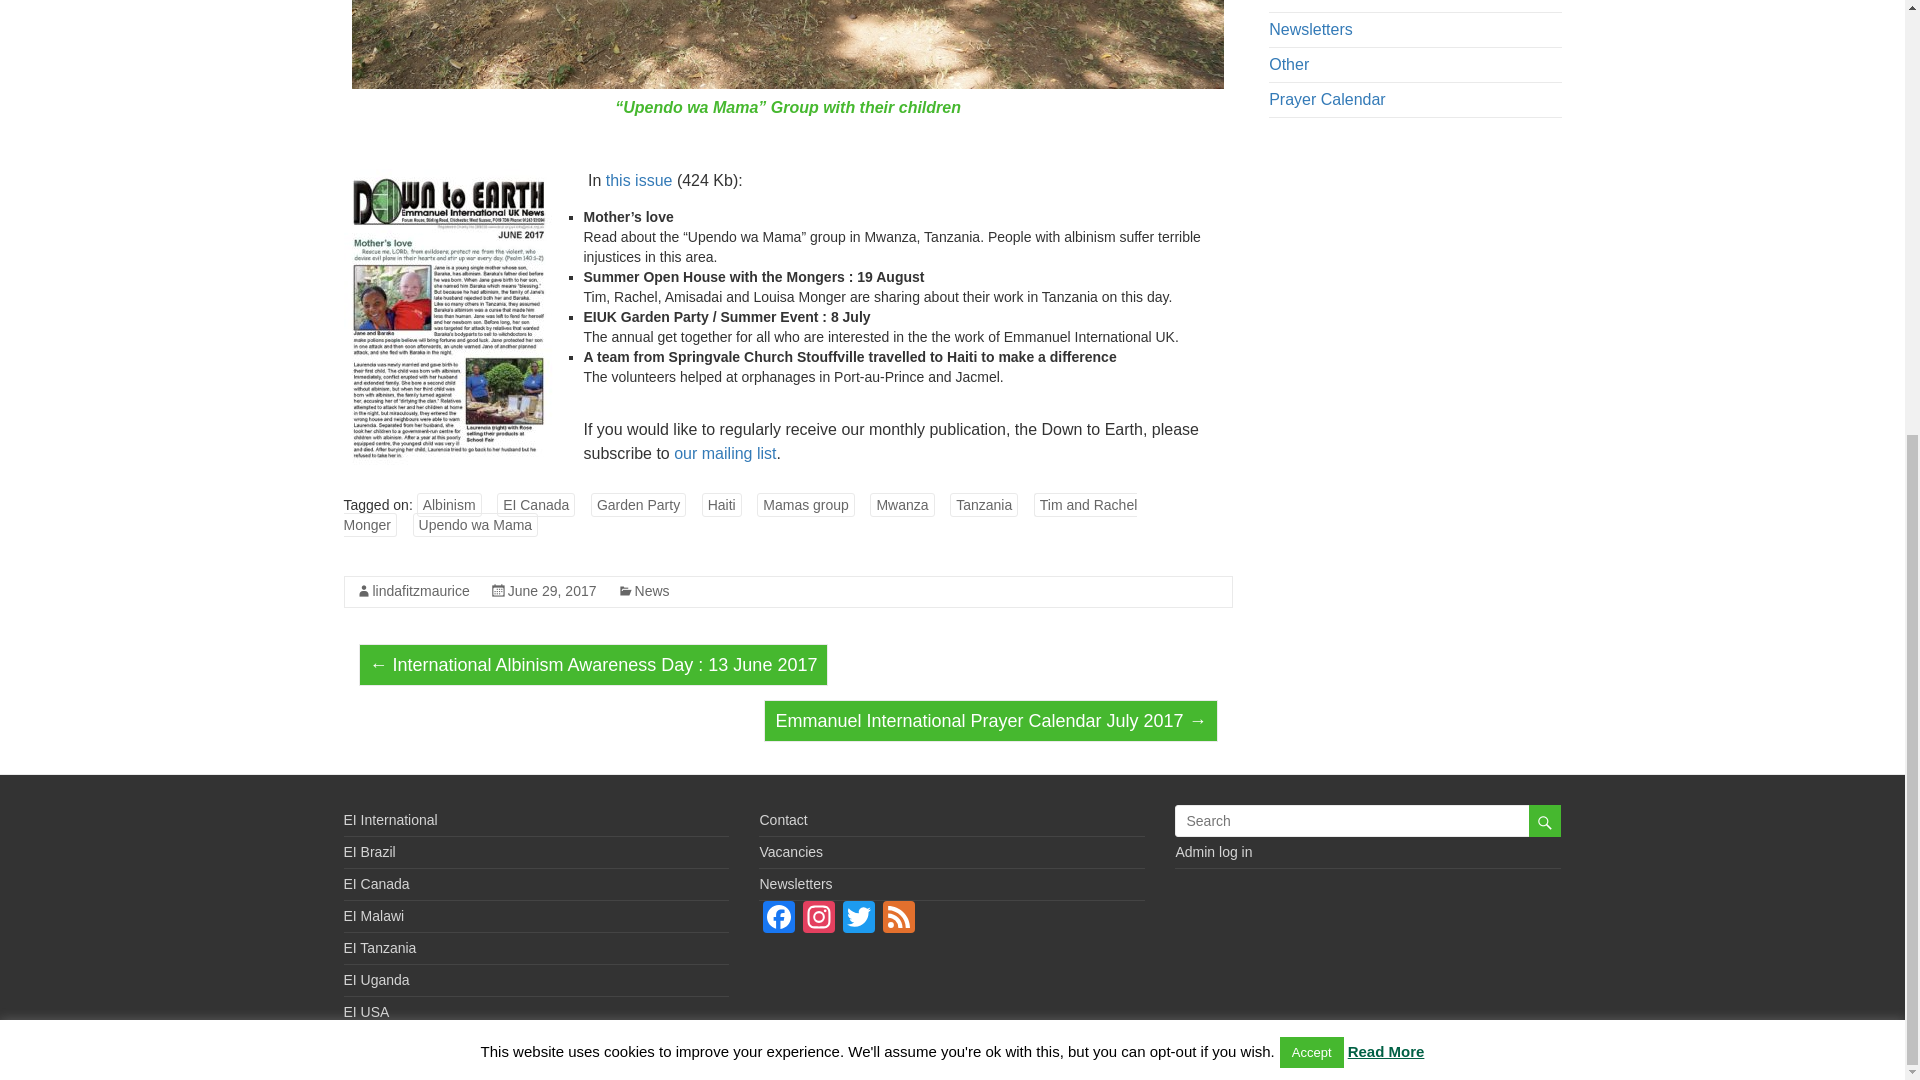 The width and height of the screenshot is (1920, 1080). I want to click on Tim and Rachel Monger, so click(740, 514).